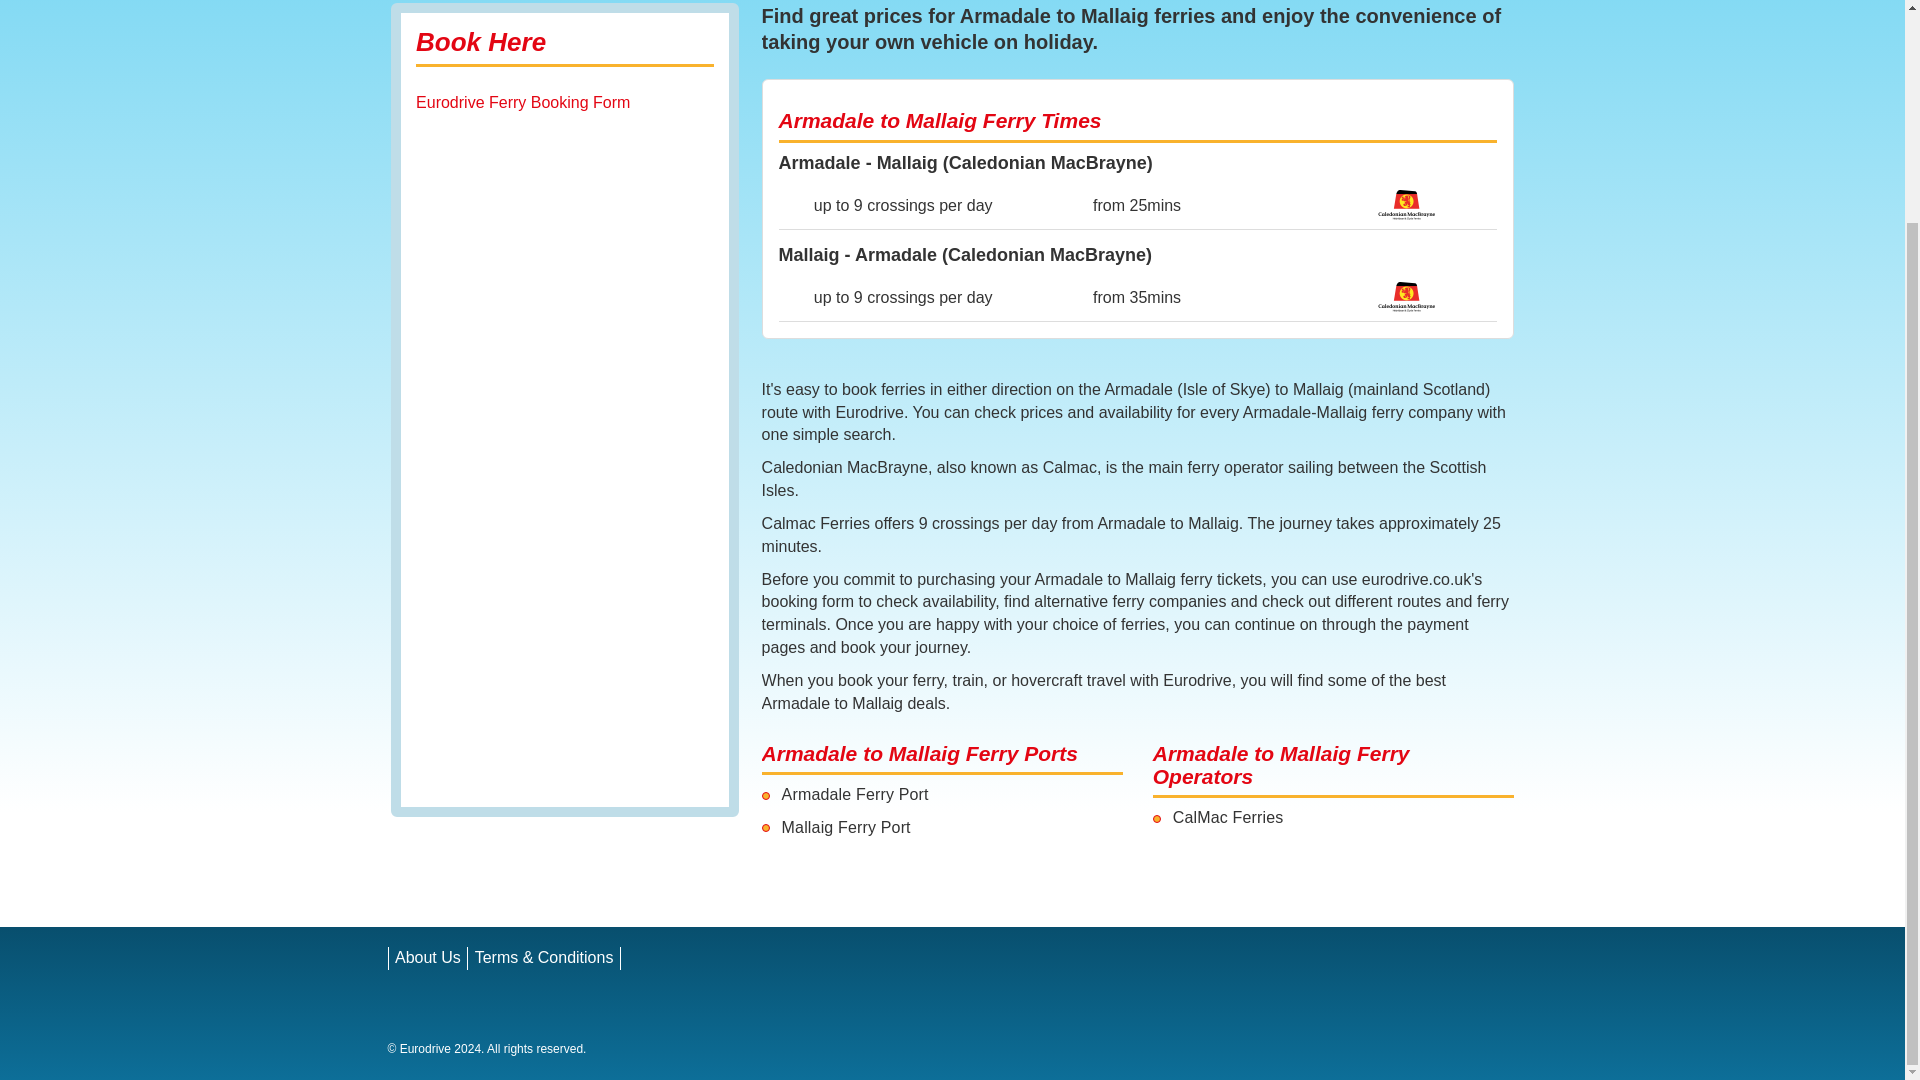 The height and width of the screenshot is (1080, 1920). What do you see at coordinates (855, 794) in the screenshot?
I see `Armadale Ferry Port` at bounding box center [855, 794].